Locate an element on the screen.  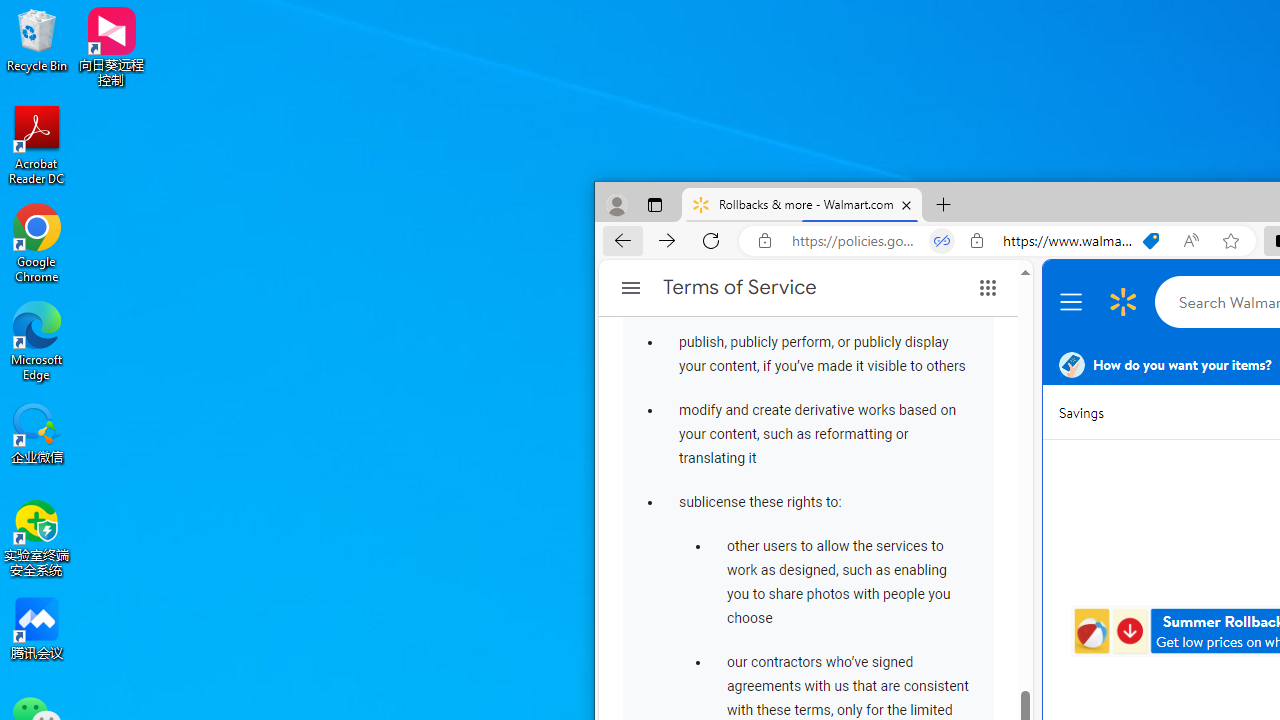
Walmart Homepage is located at coordinates (1123, 302).